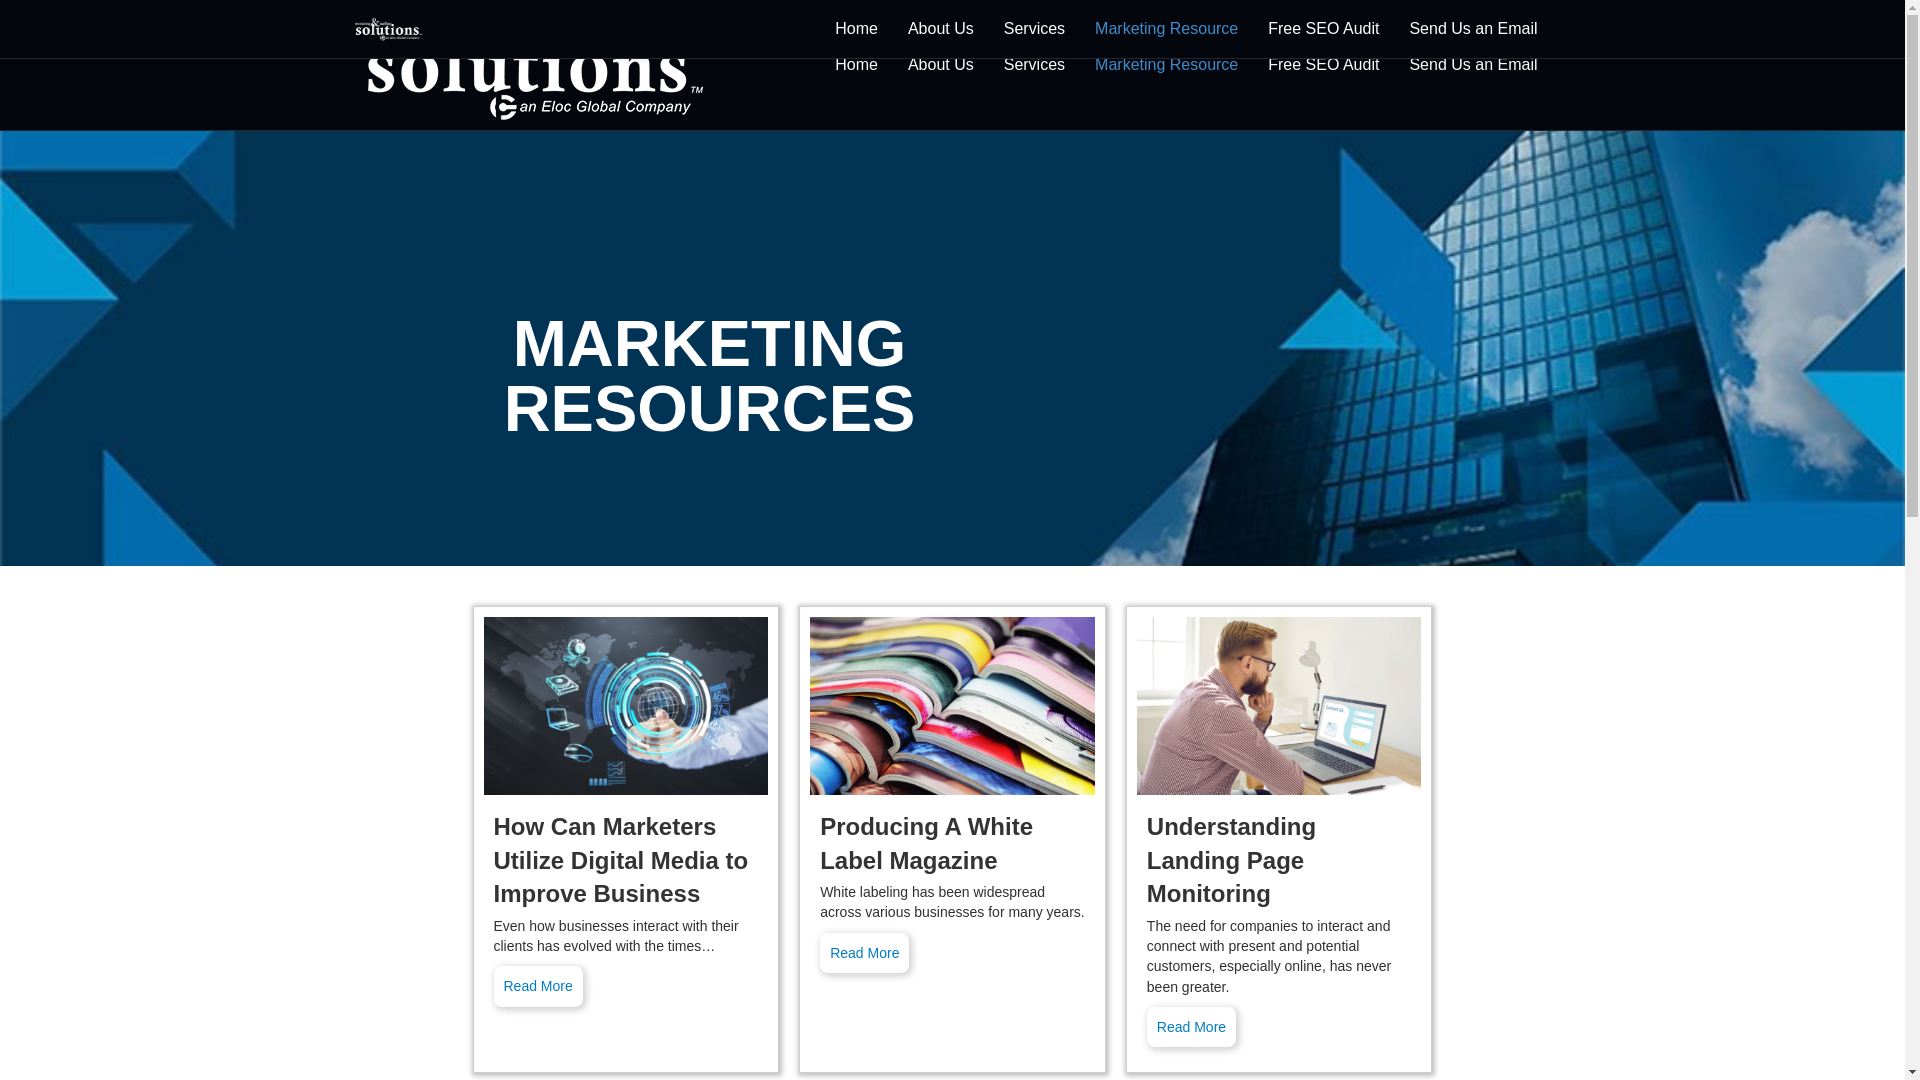 The image size is (1920, 1080). What do you see at coordinates (940, 64) in the screenshot?
I see `About Us` at bounding box center [940, 64].